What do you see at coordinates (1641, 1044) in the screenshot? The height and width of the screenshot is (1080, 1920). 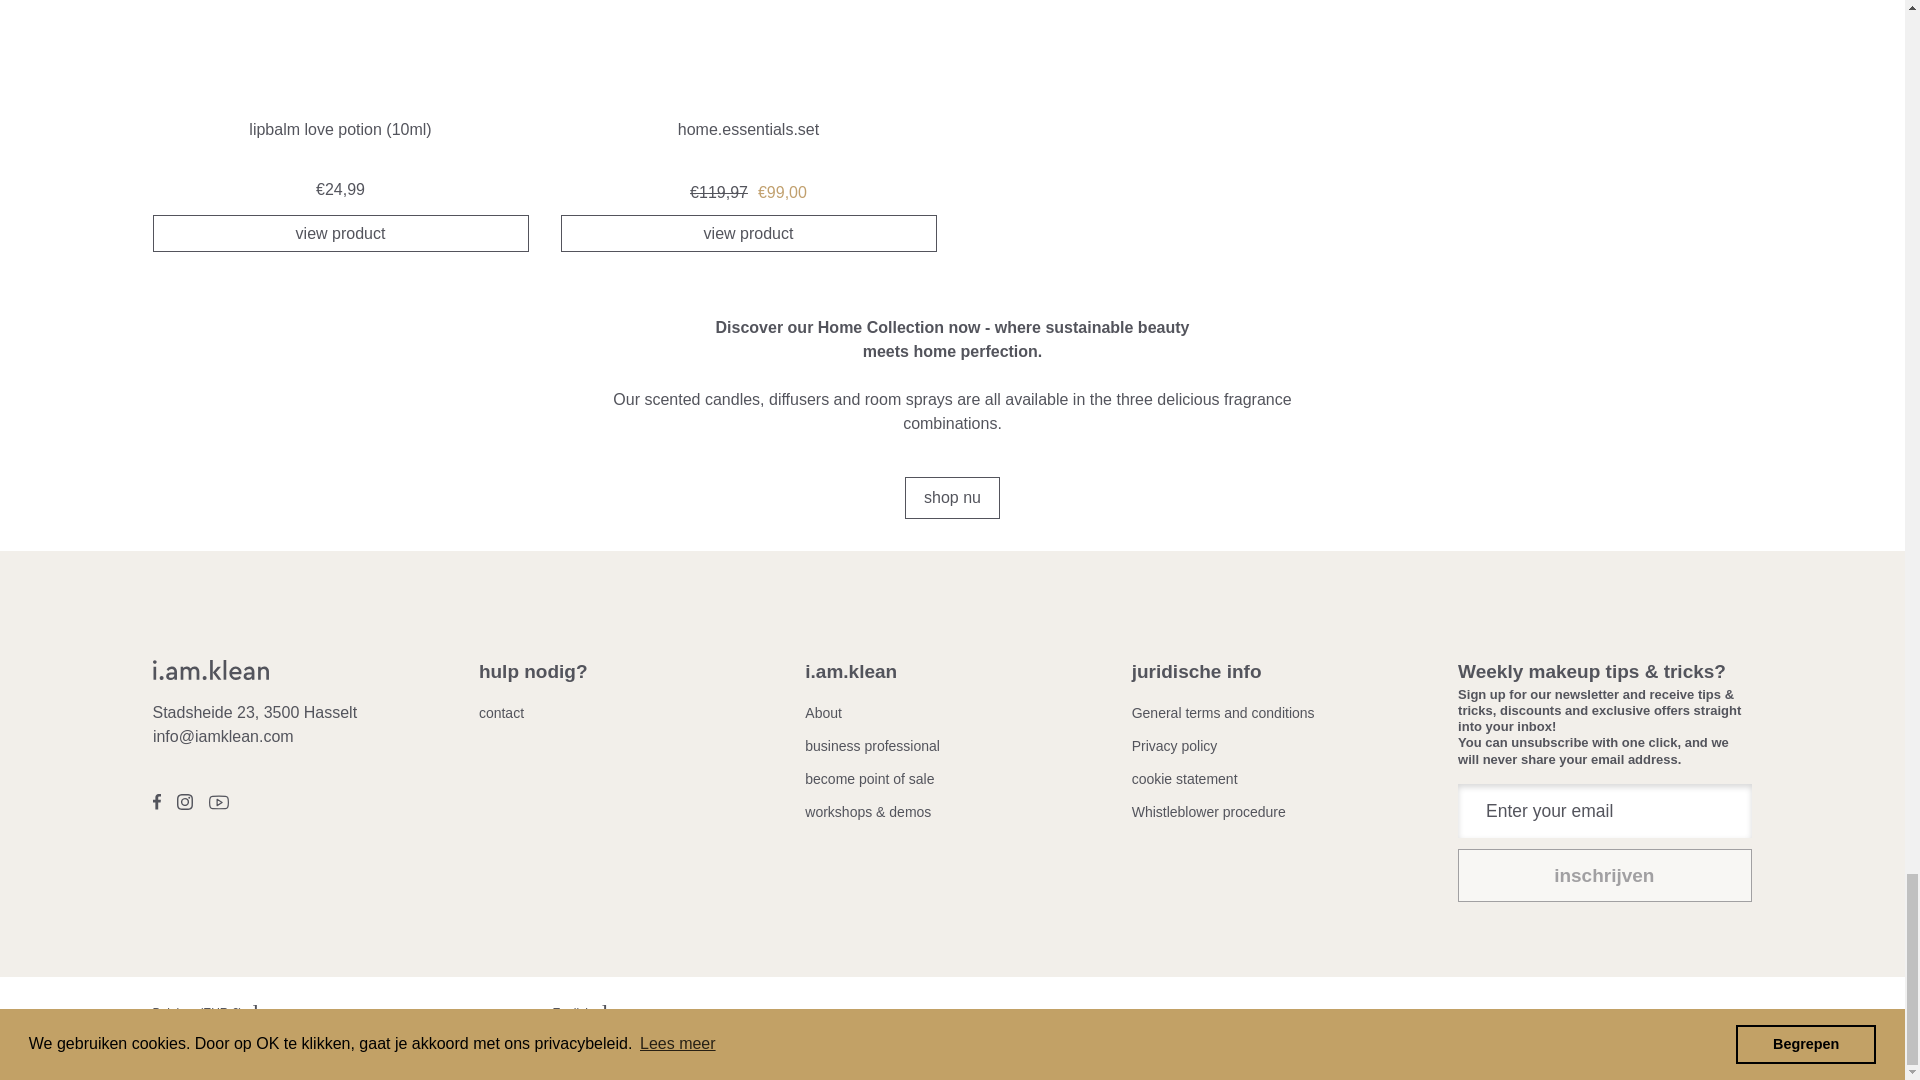 I see `PayPal` at bounding box center [1641, 1044].